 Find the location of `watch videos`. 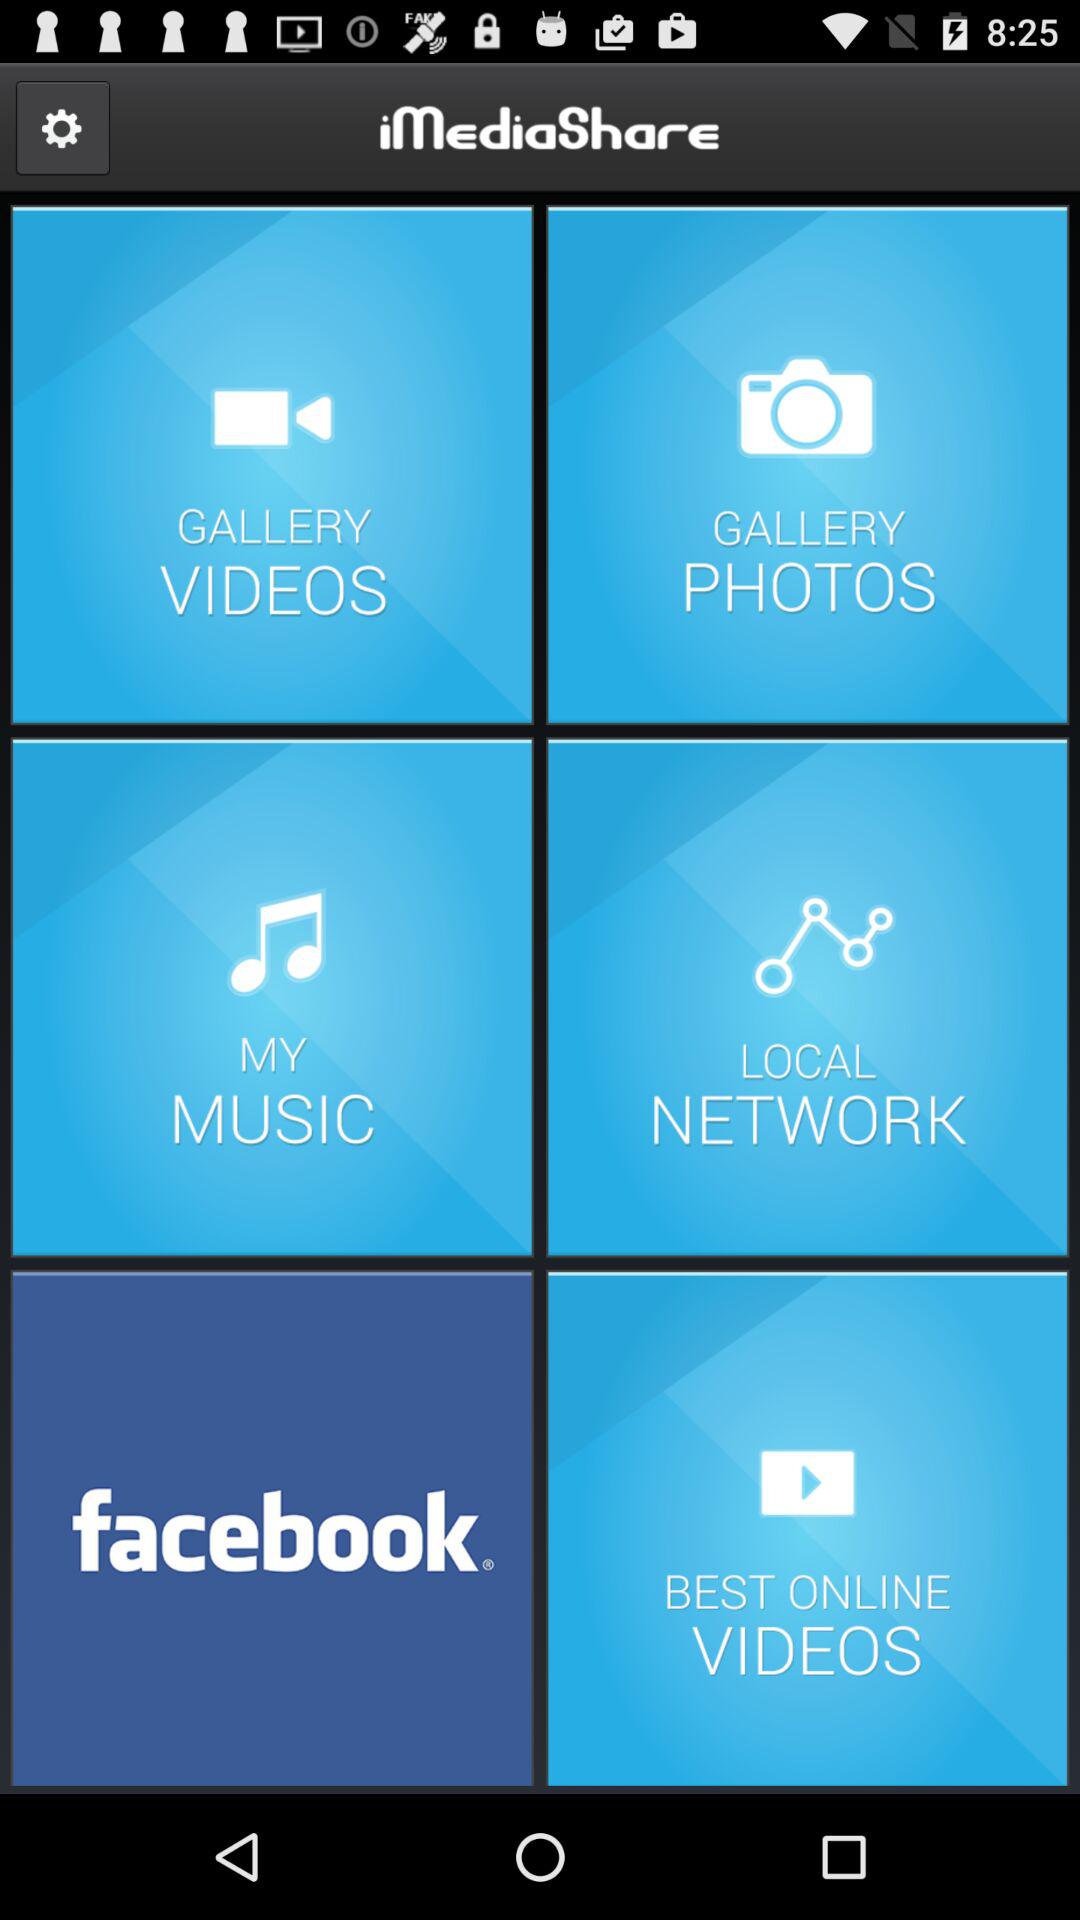

watch videos is located at coordinates (807, 1526).